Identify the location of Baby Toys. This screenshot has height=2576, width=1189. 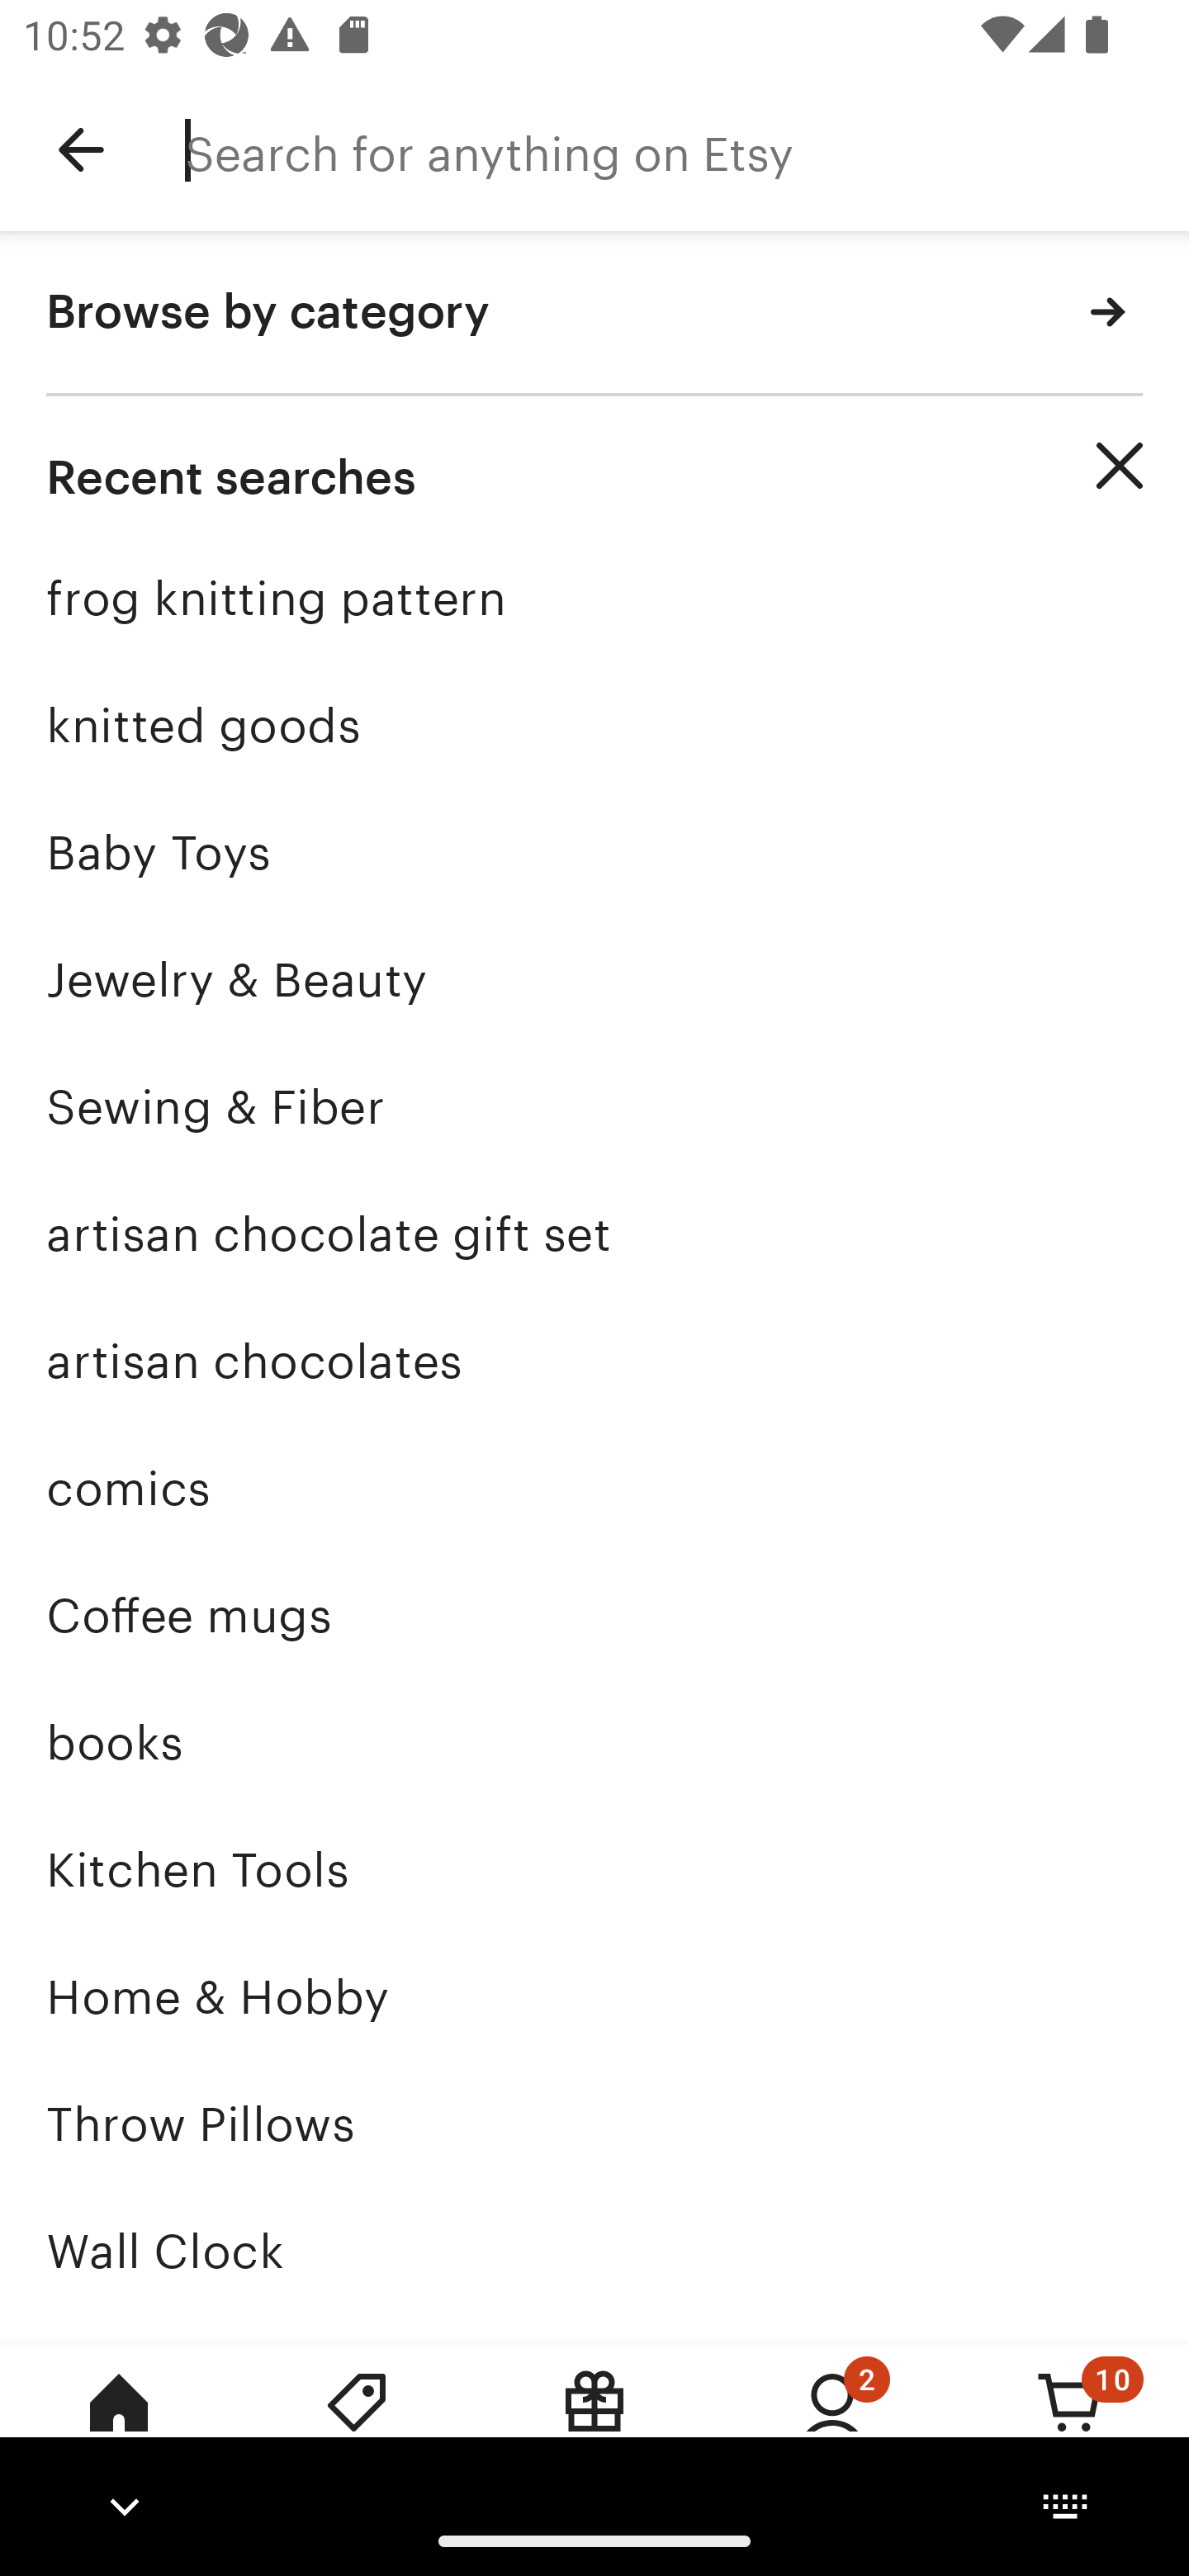
(594, 852).